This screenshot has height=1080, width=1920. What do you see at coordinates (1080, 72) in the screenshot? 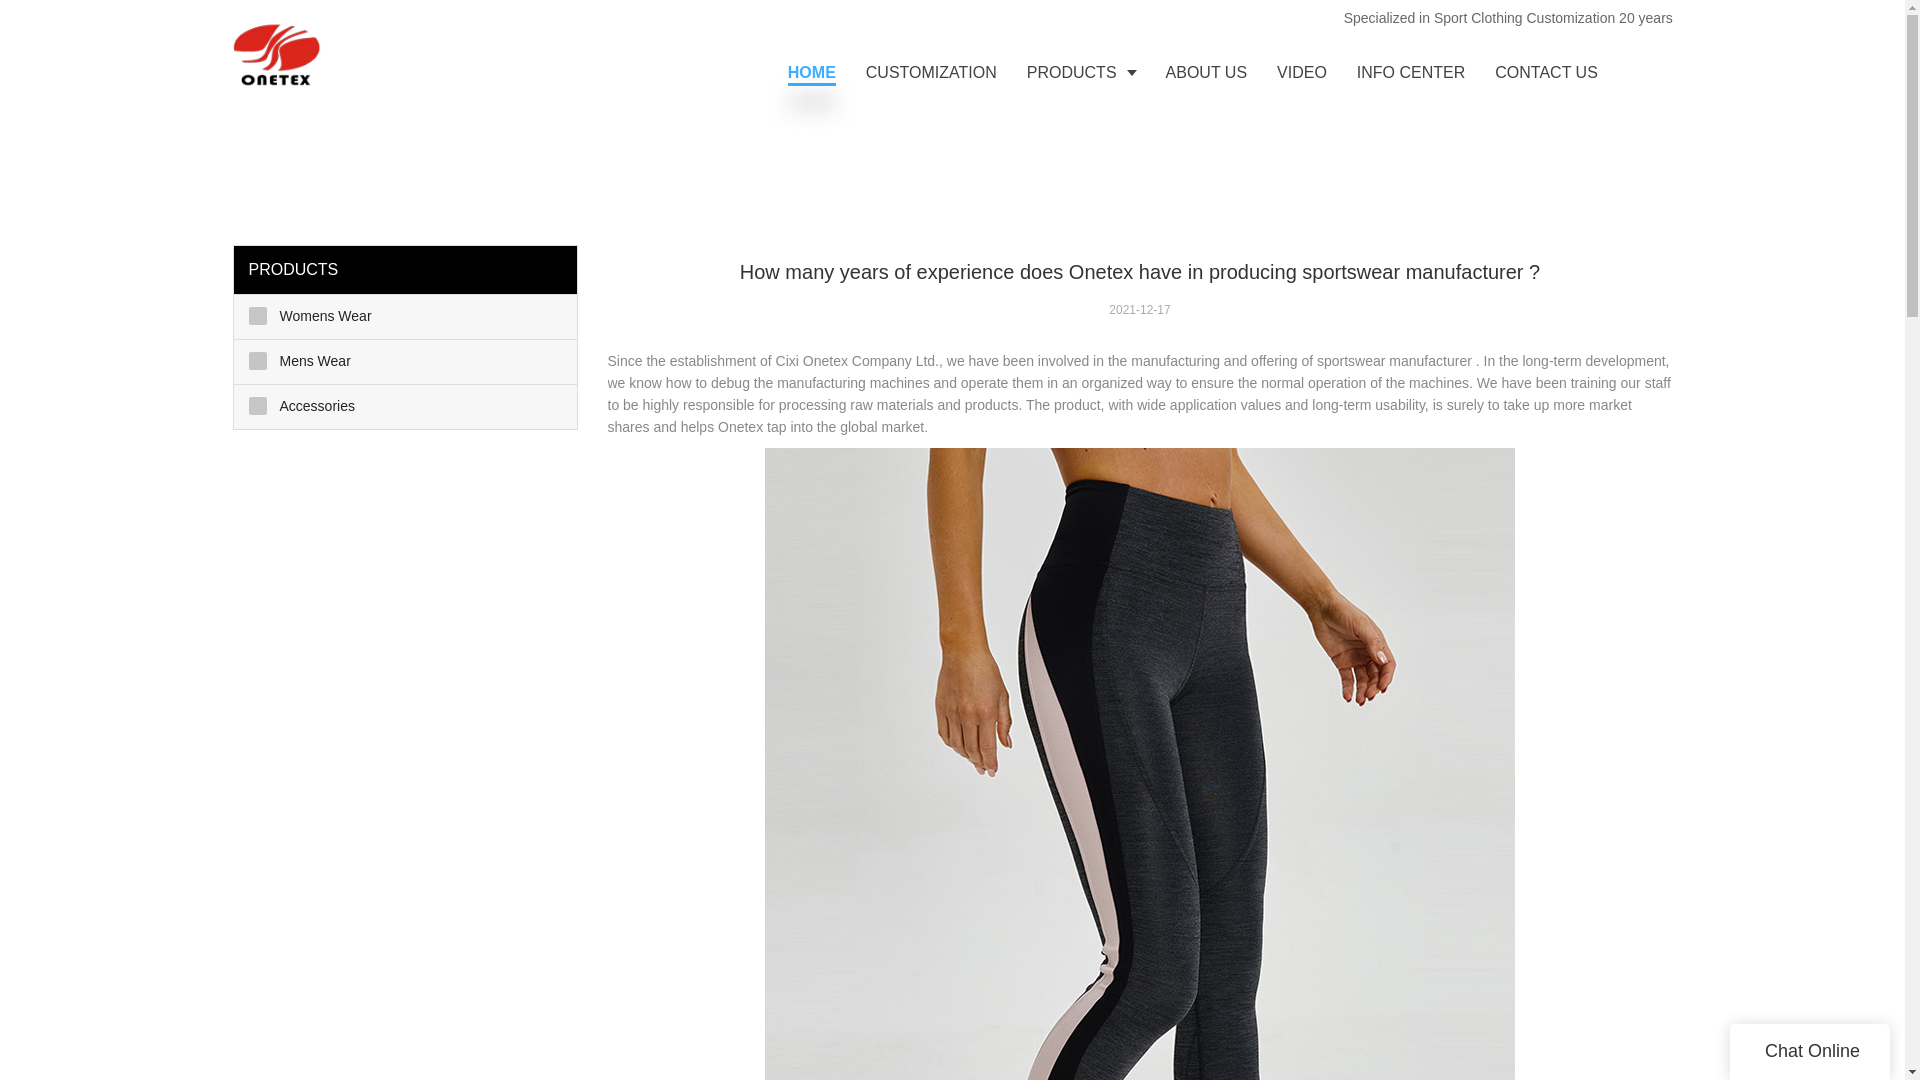
I see `PRODUCTS` at bounding box center [1080, 72].